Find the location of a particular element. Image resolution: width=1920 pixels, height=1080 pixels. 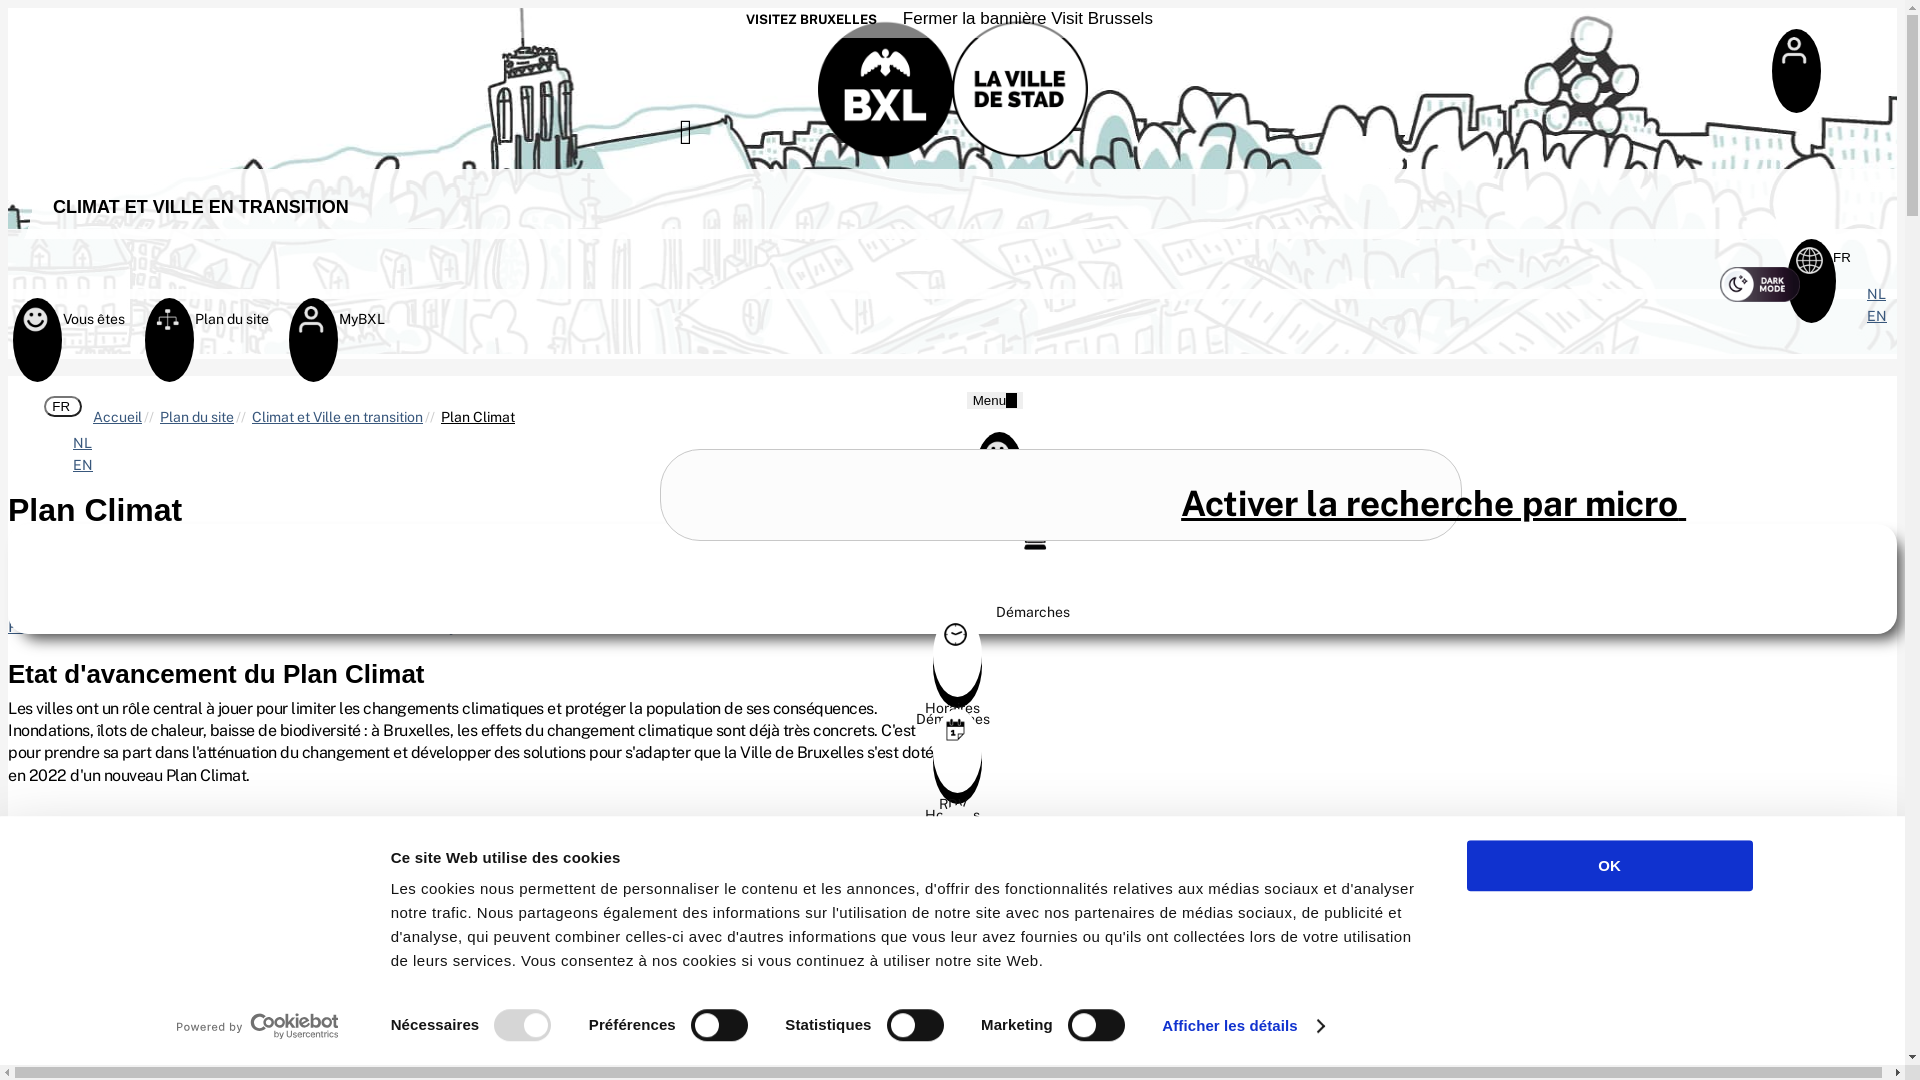

En direct is located at coordinates (952, 999).